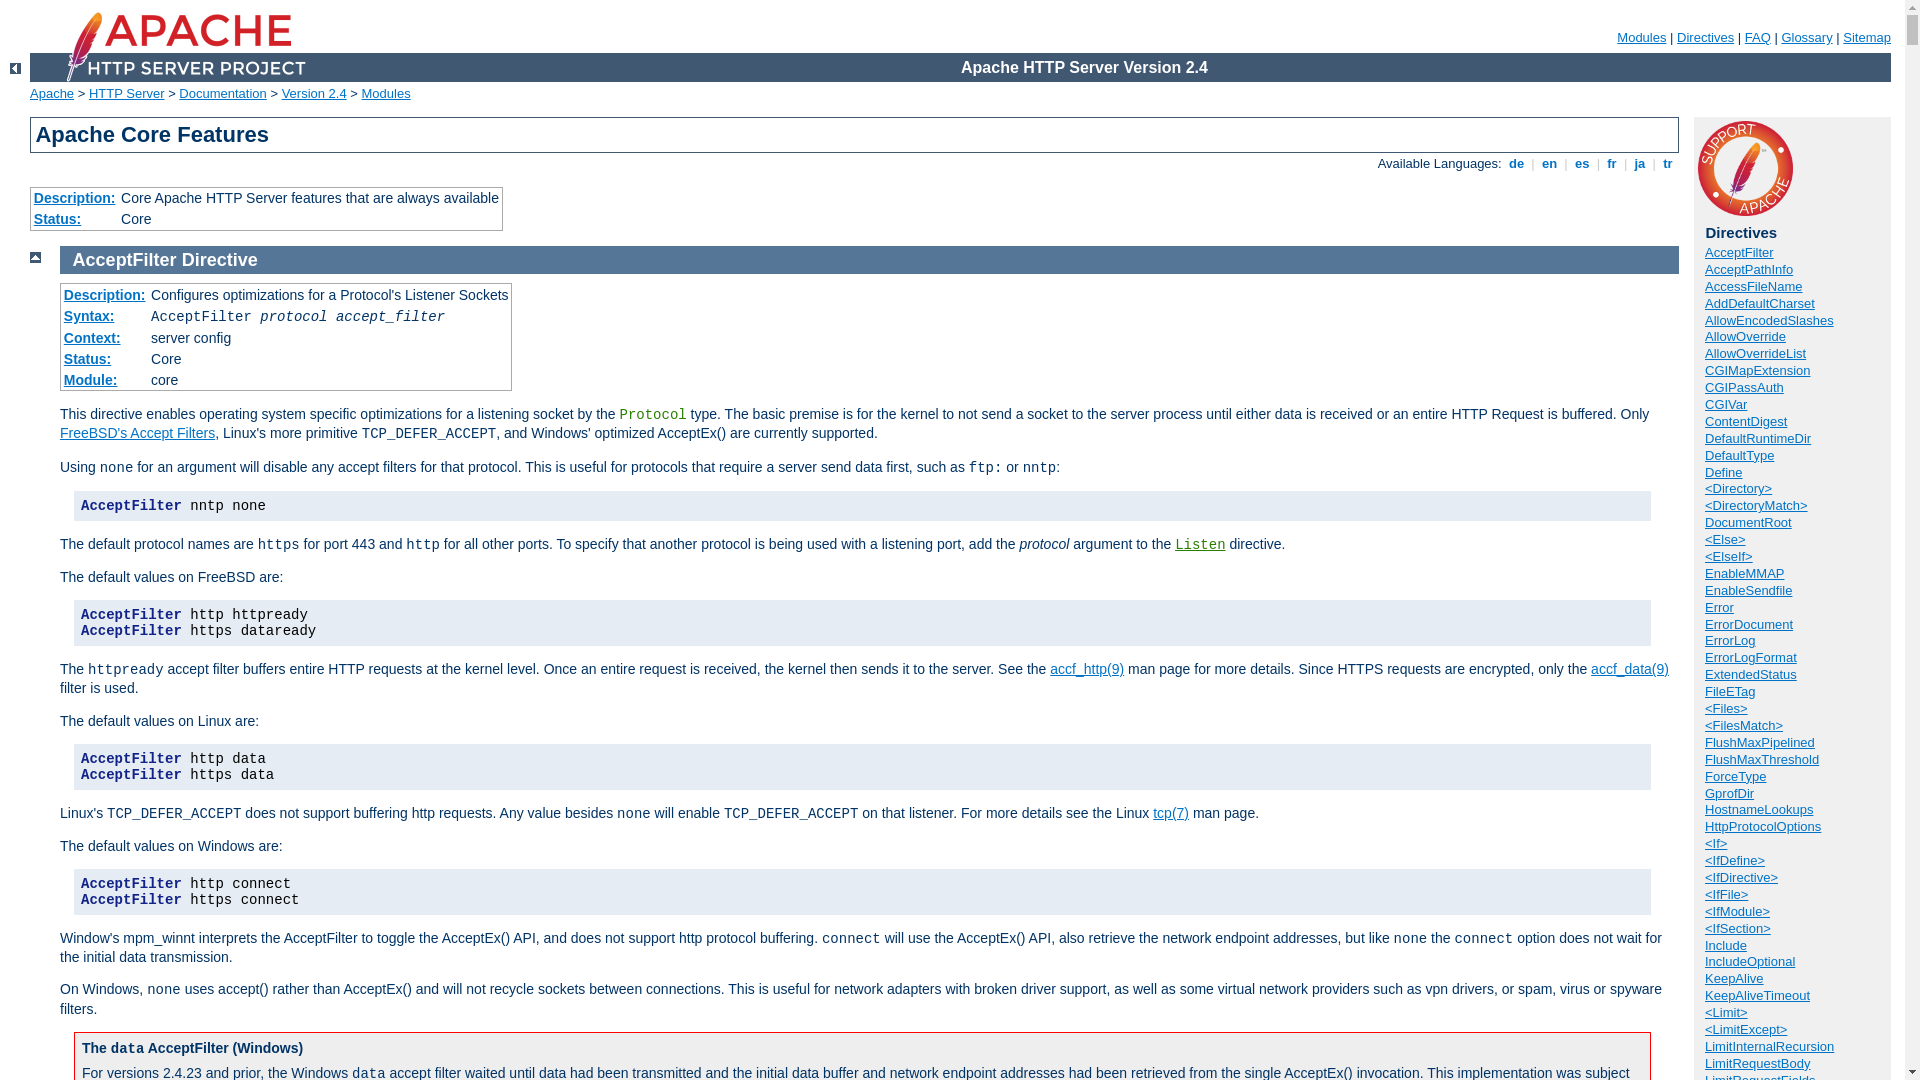  What do you see at coordinates (125, 260) in the screenshot?
I see `AcceptFilter` at bounding box center [125, 260].